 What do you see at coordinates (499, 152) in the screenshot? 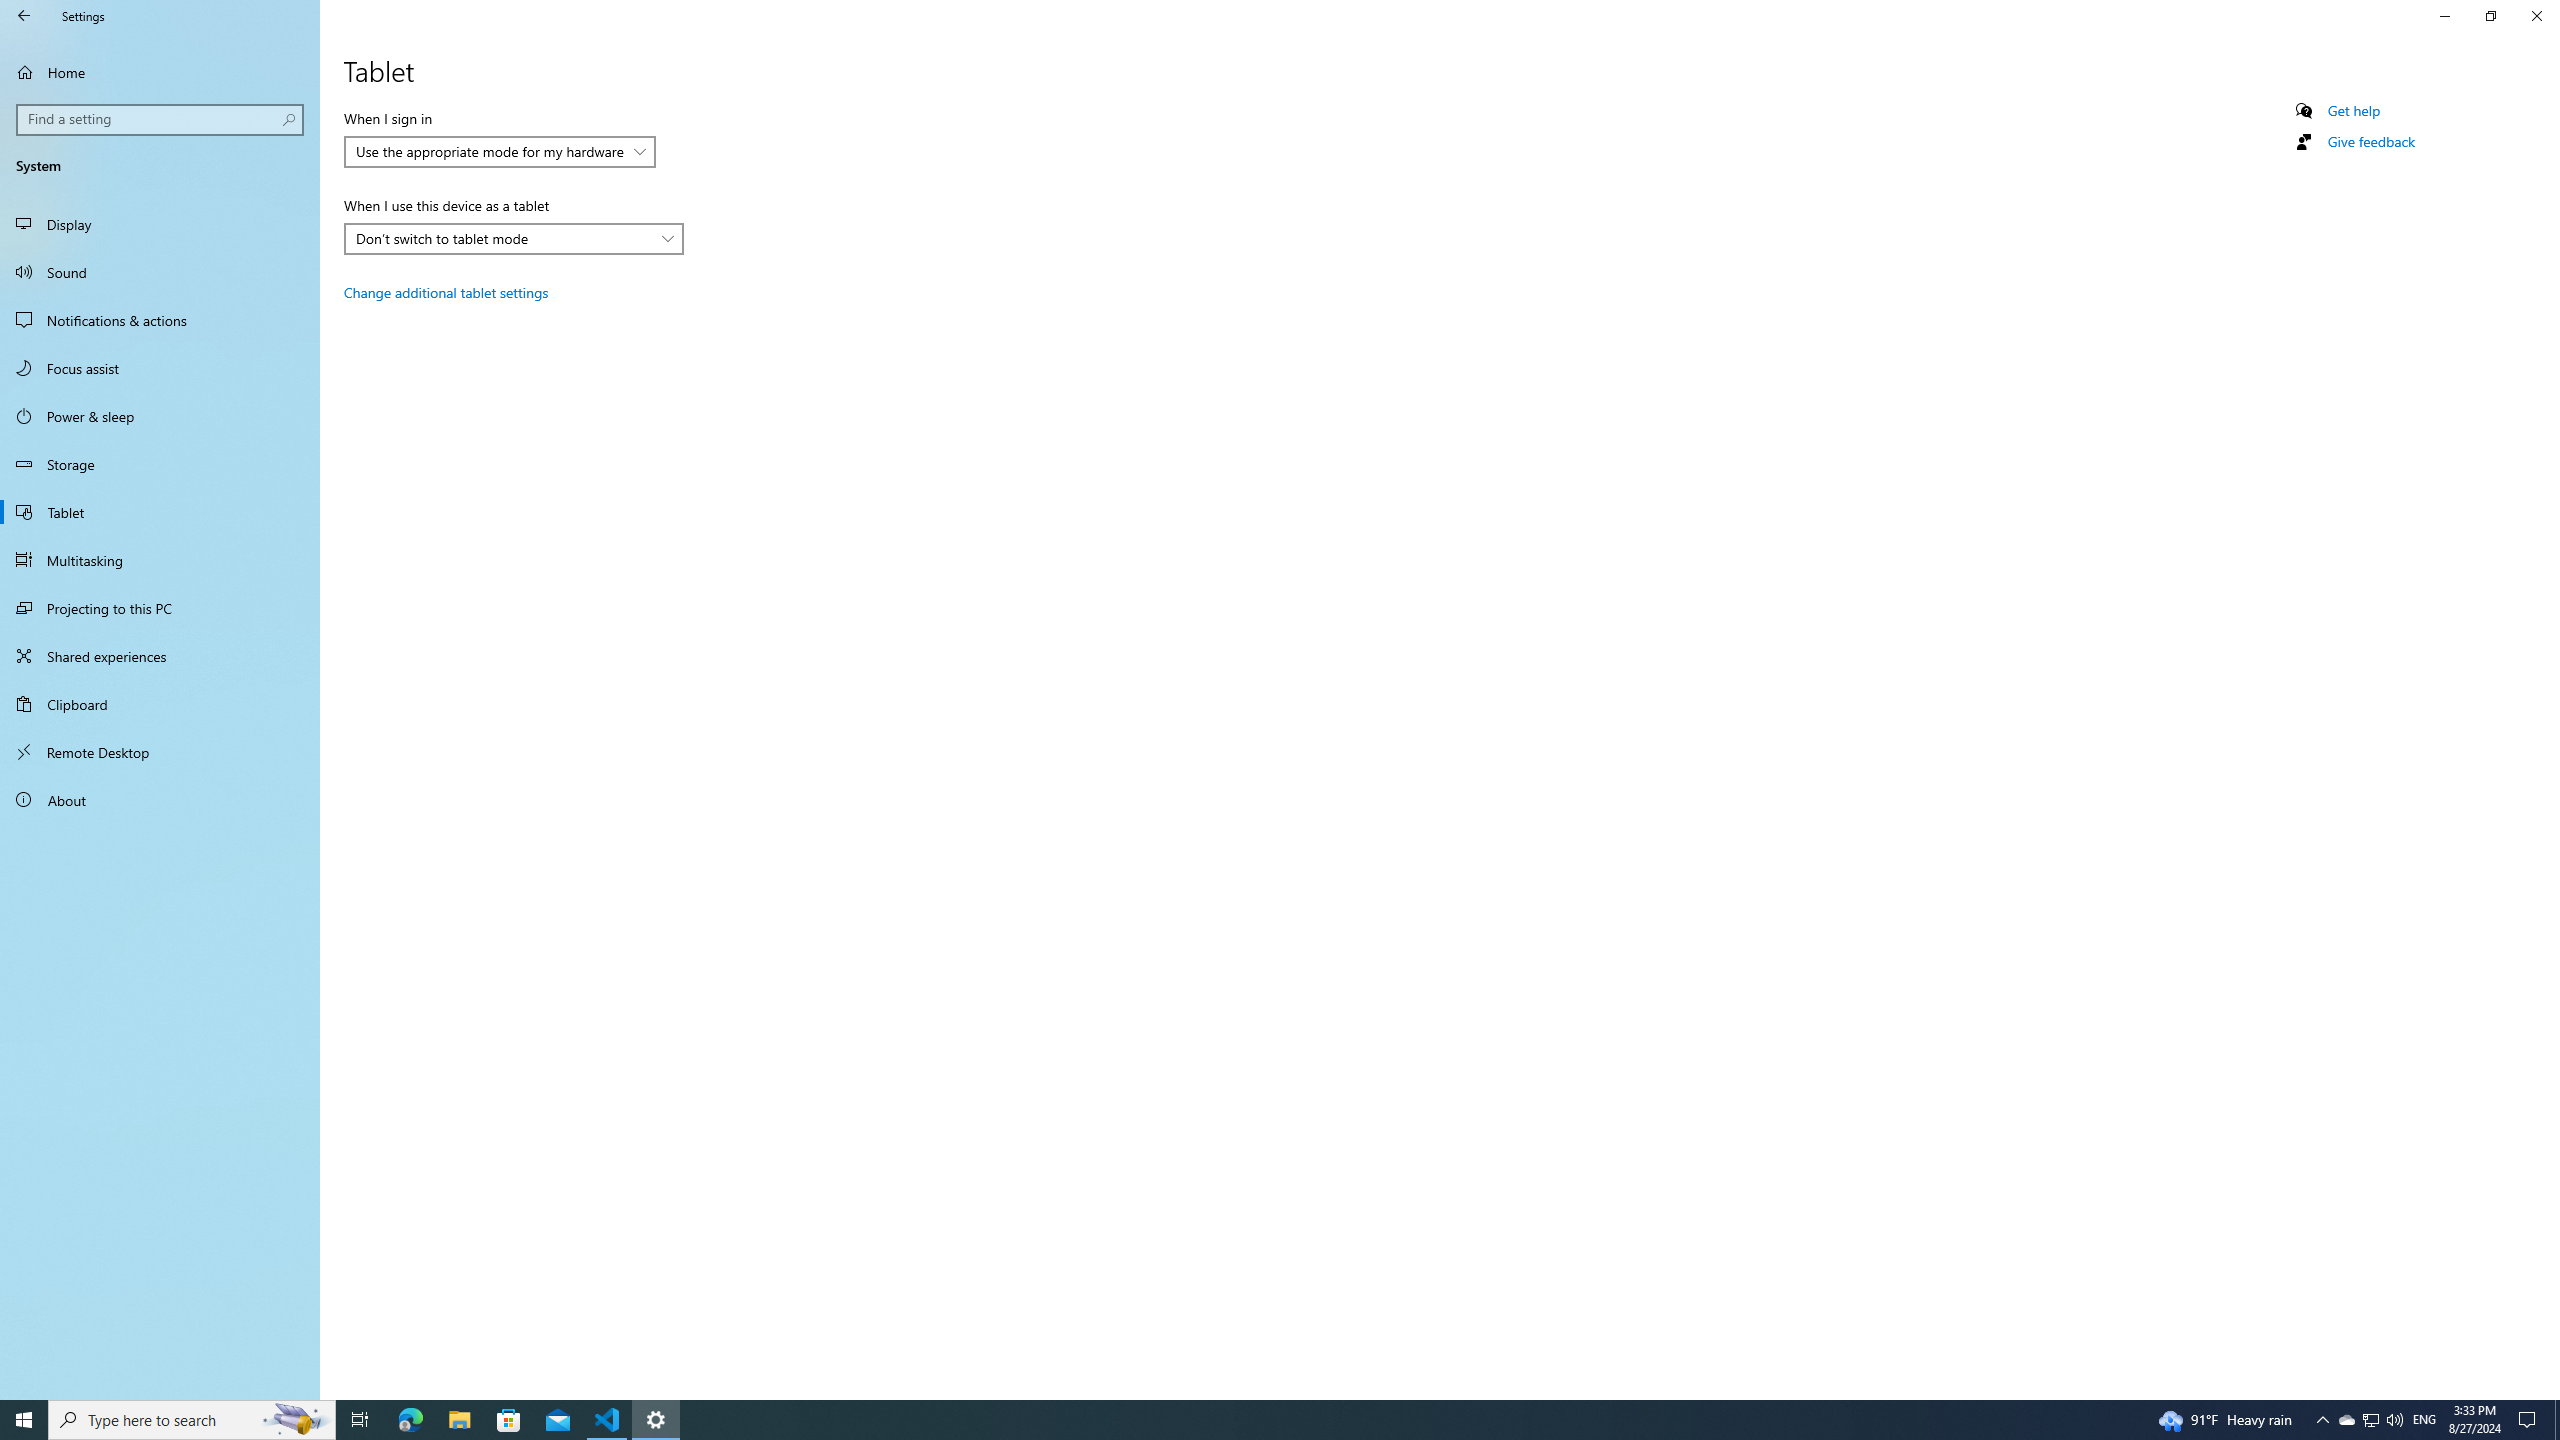
I see `When I sign in` at bounding box center [499, 152].